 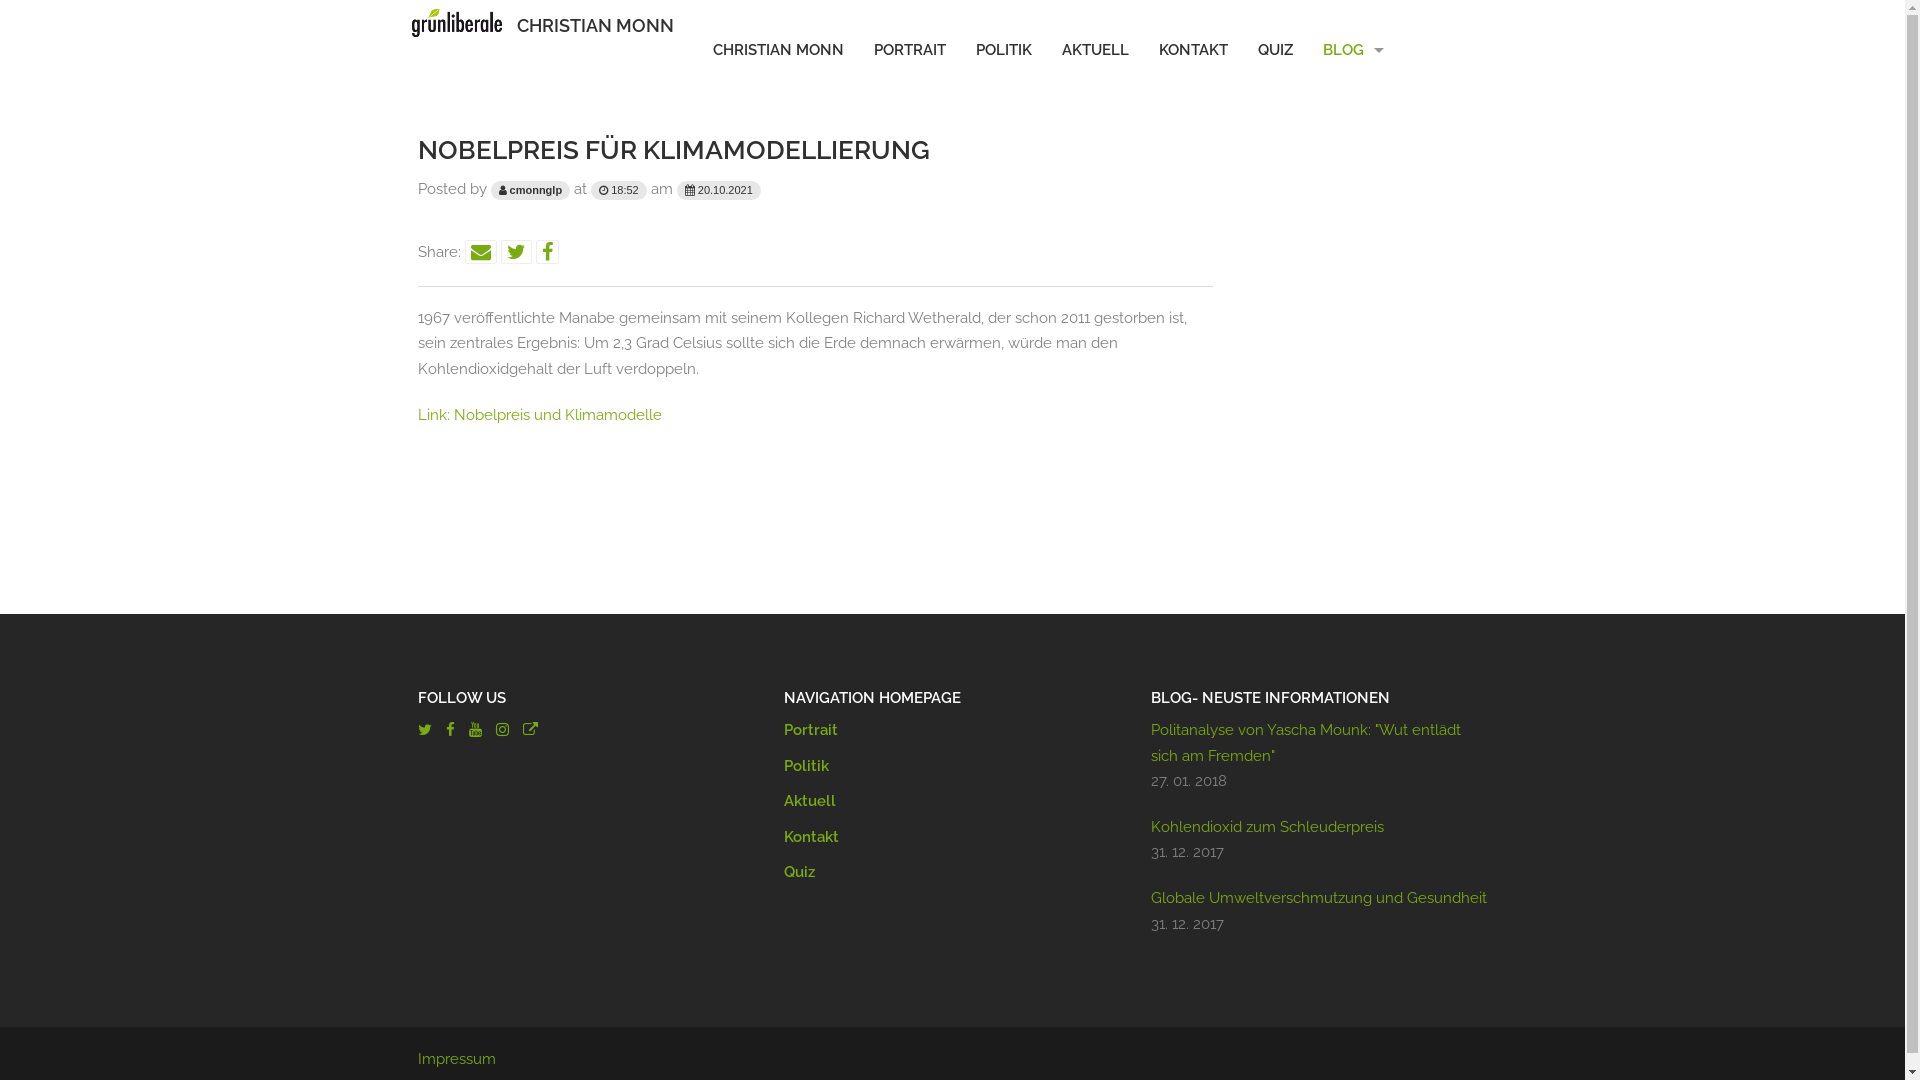 What do you see at coordinates (425, 730) in the screenshot?
I see `Twitter` at bounding box center [425, 730].